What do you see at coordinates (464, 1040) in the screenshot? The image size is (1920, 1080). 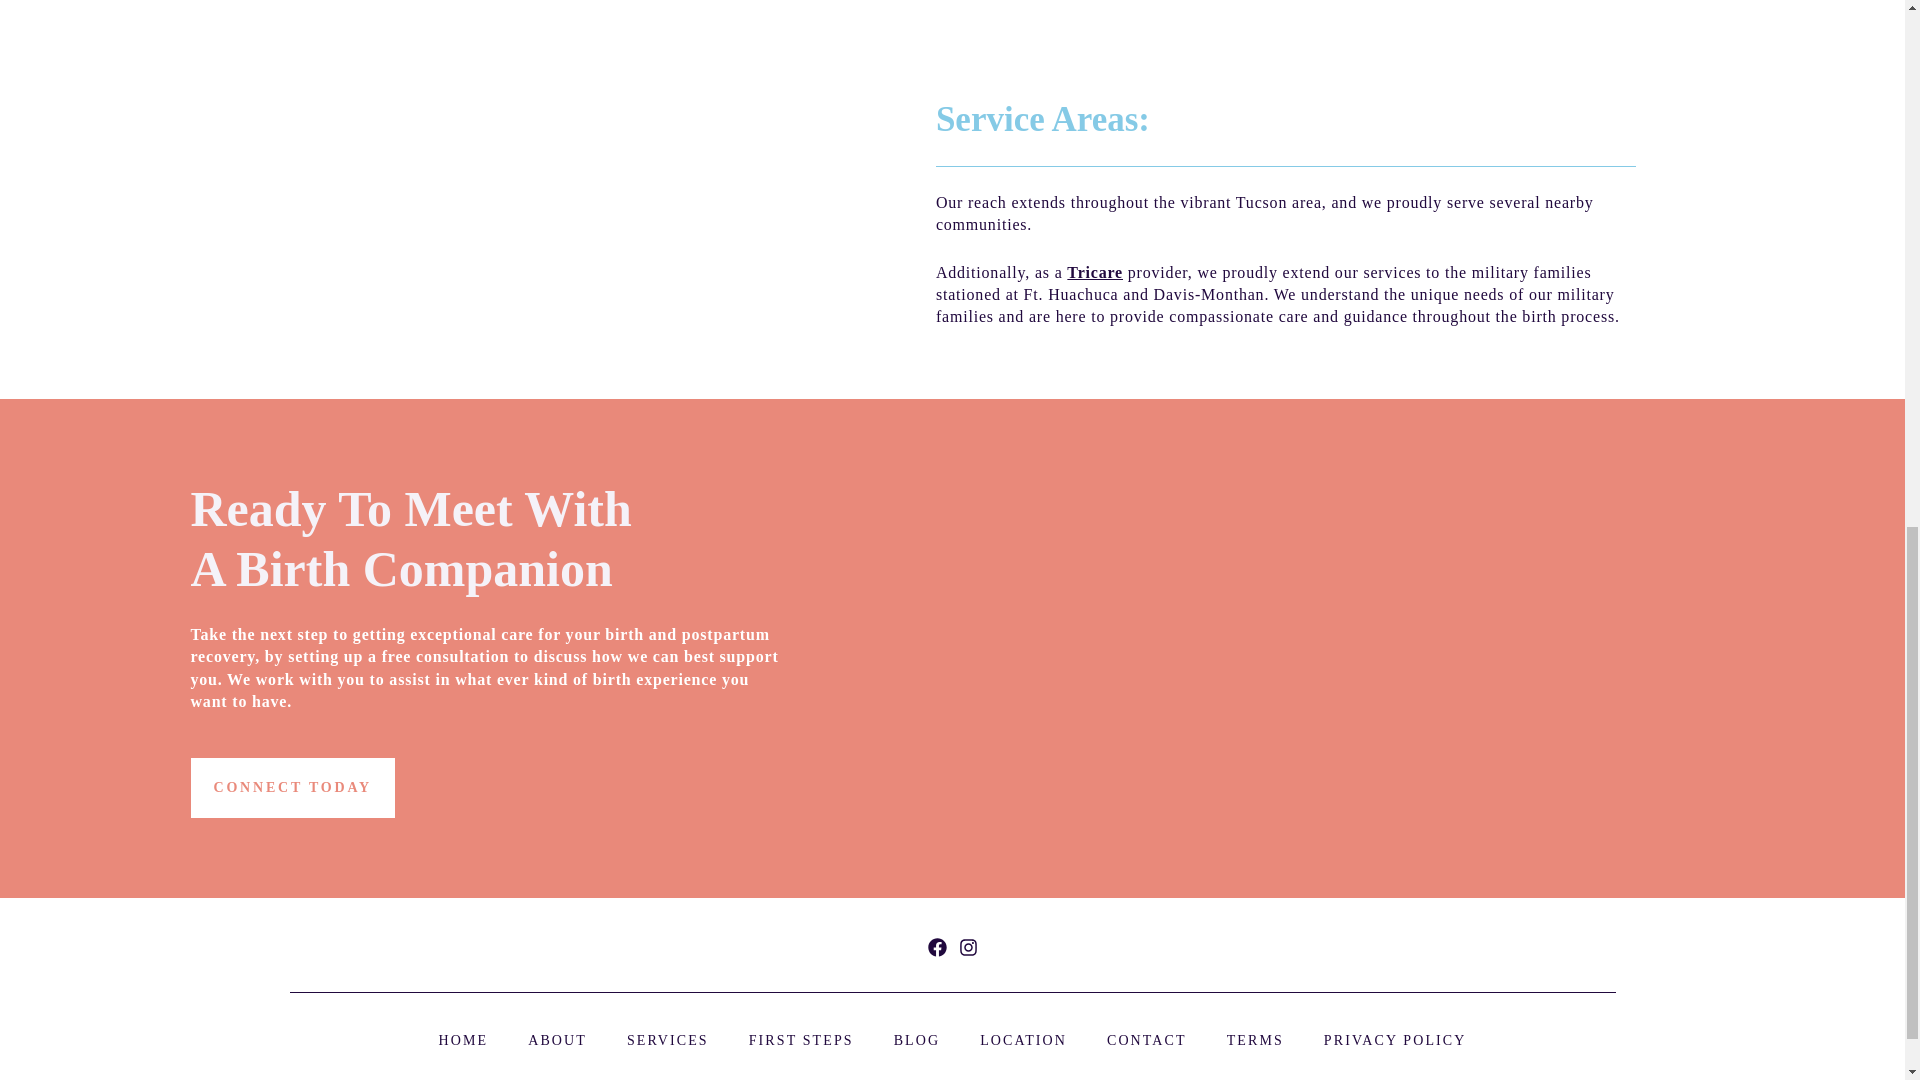 I see `HOME` at bounding box center [464, 1040].